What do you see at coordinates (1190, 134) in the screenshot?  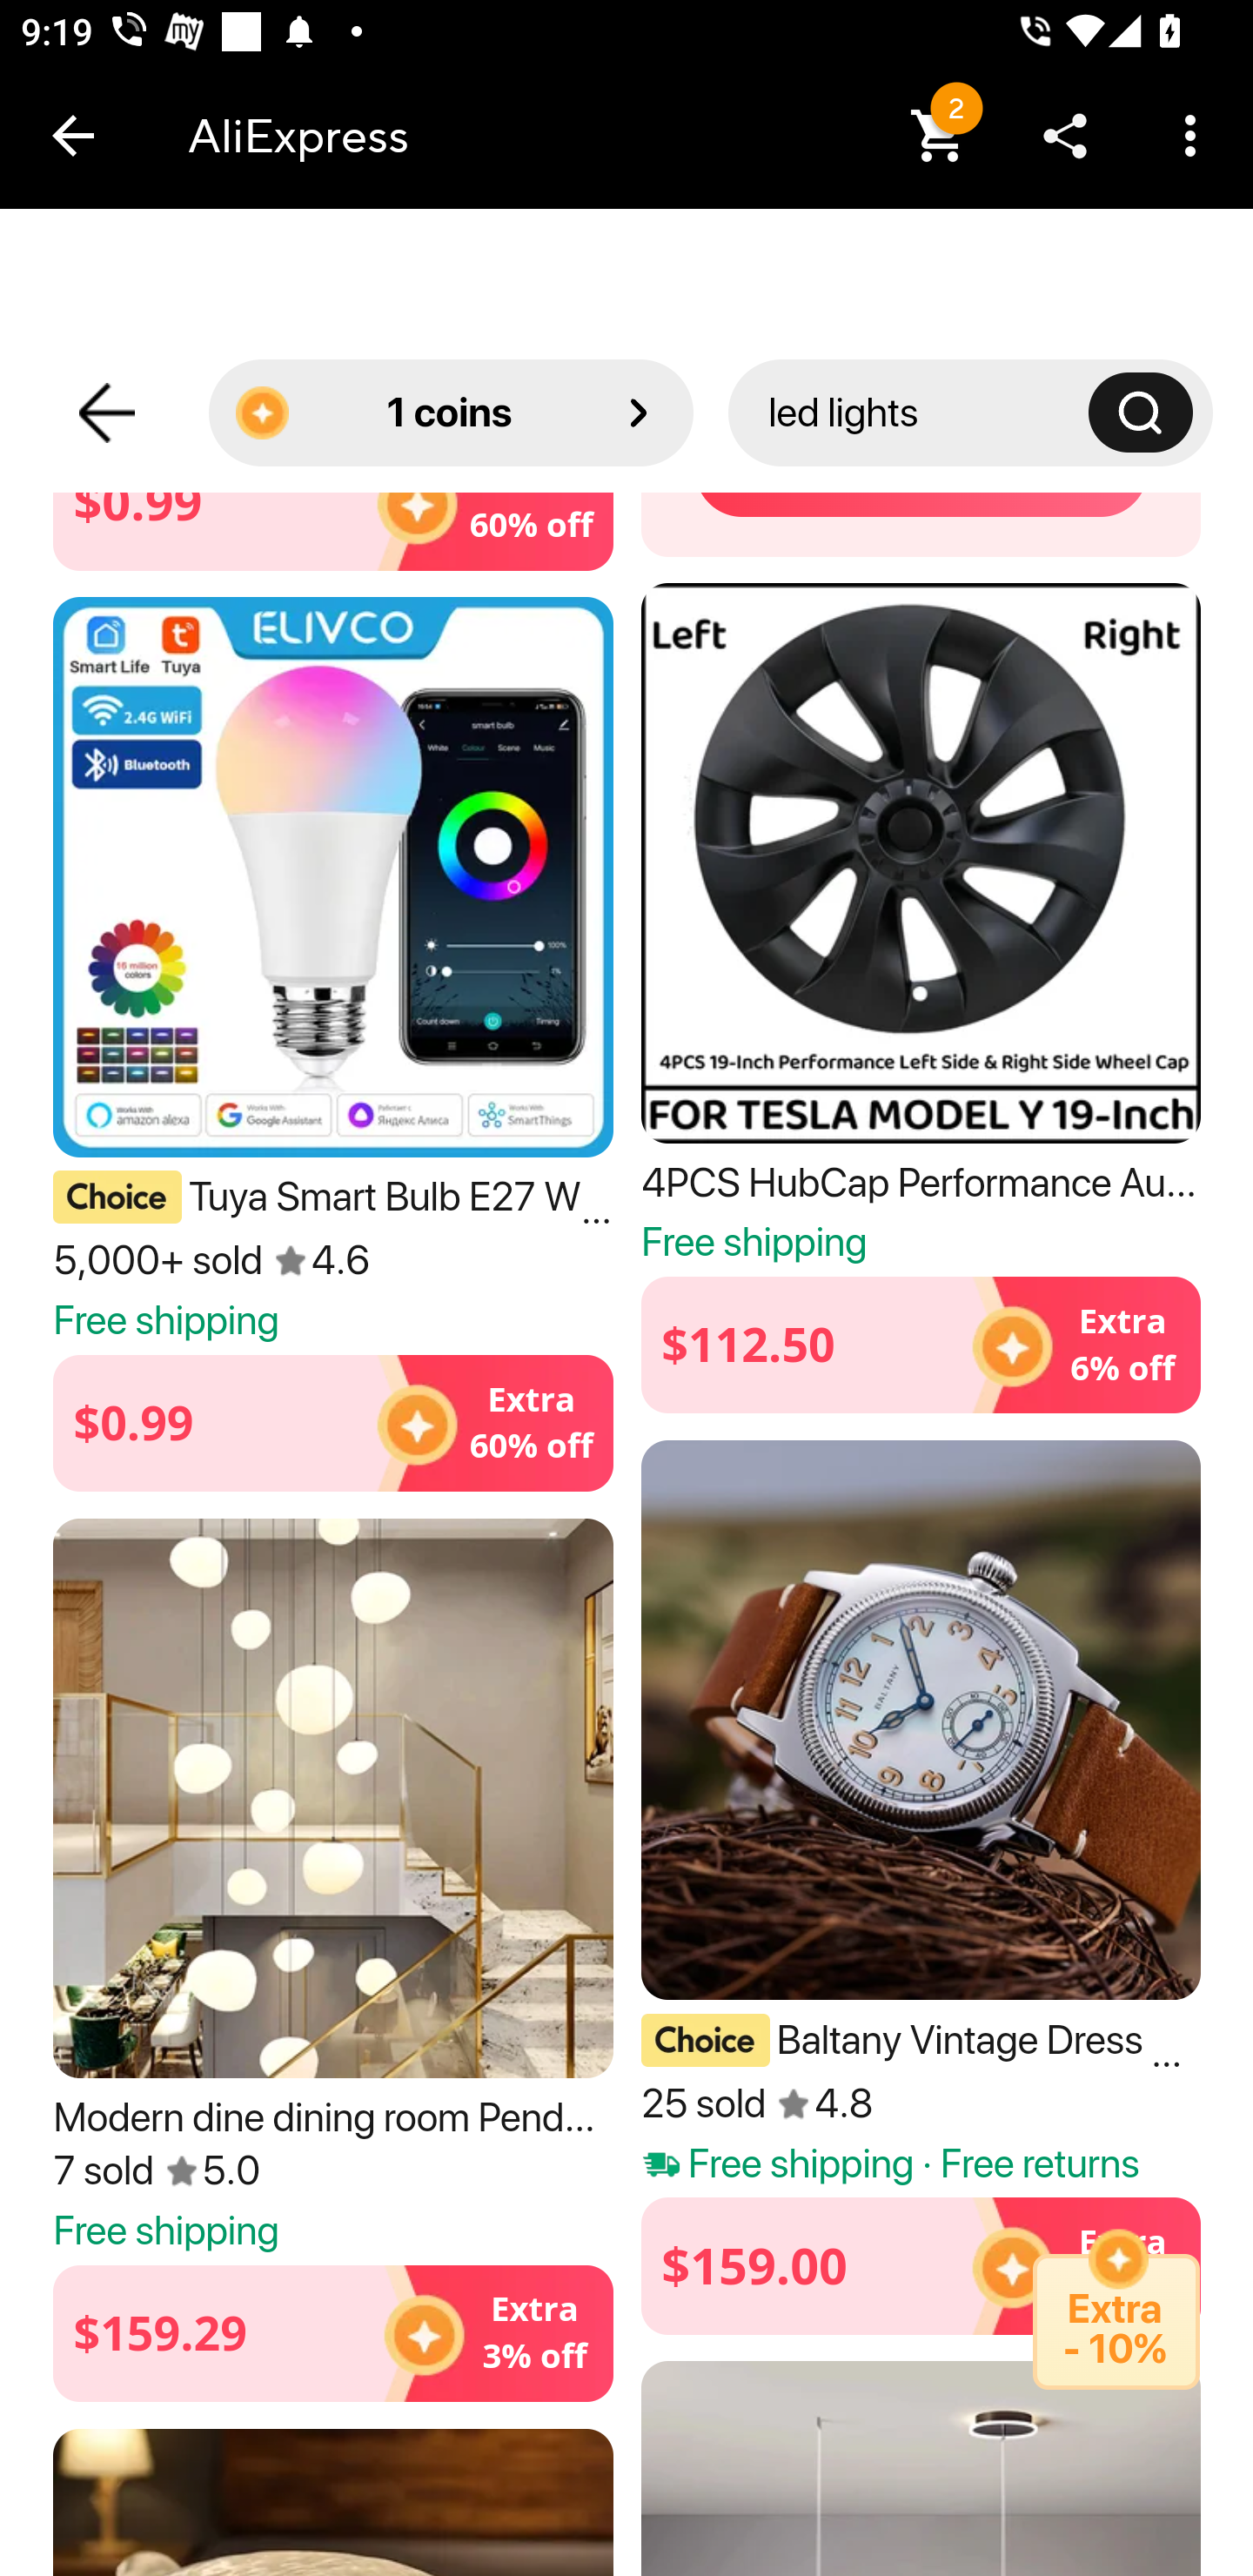 I see `More…` at bounding box center [1190, 134].